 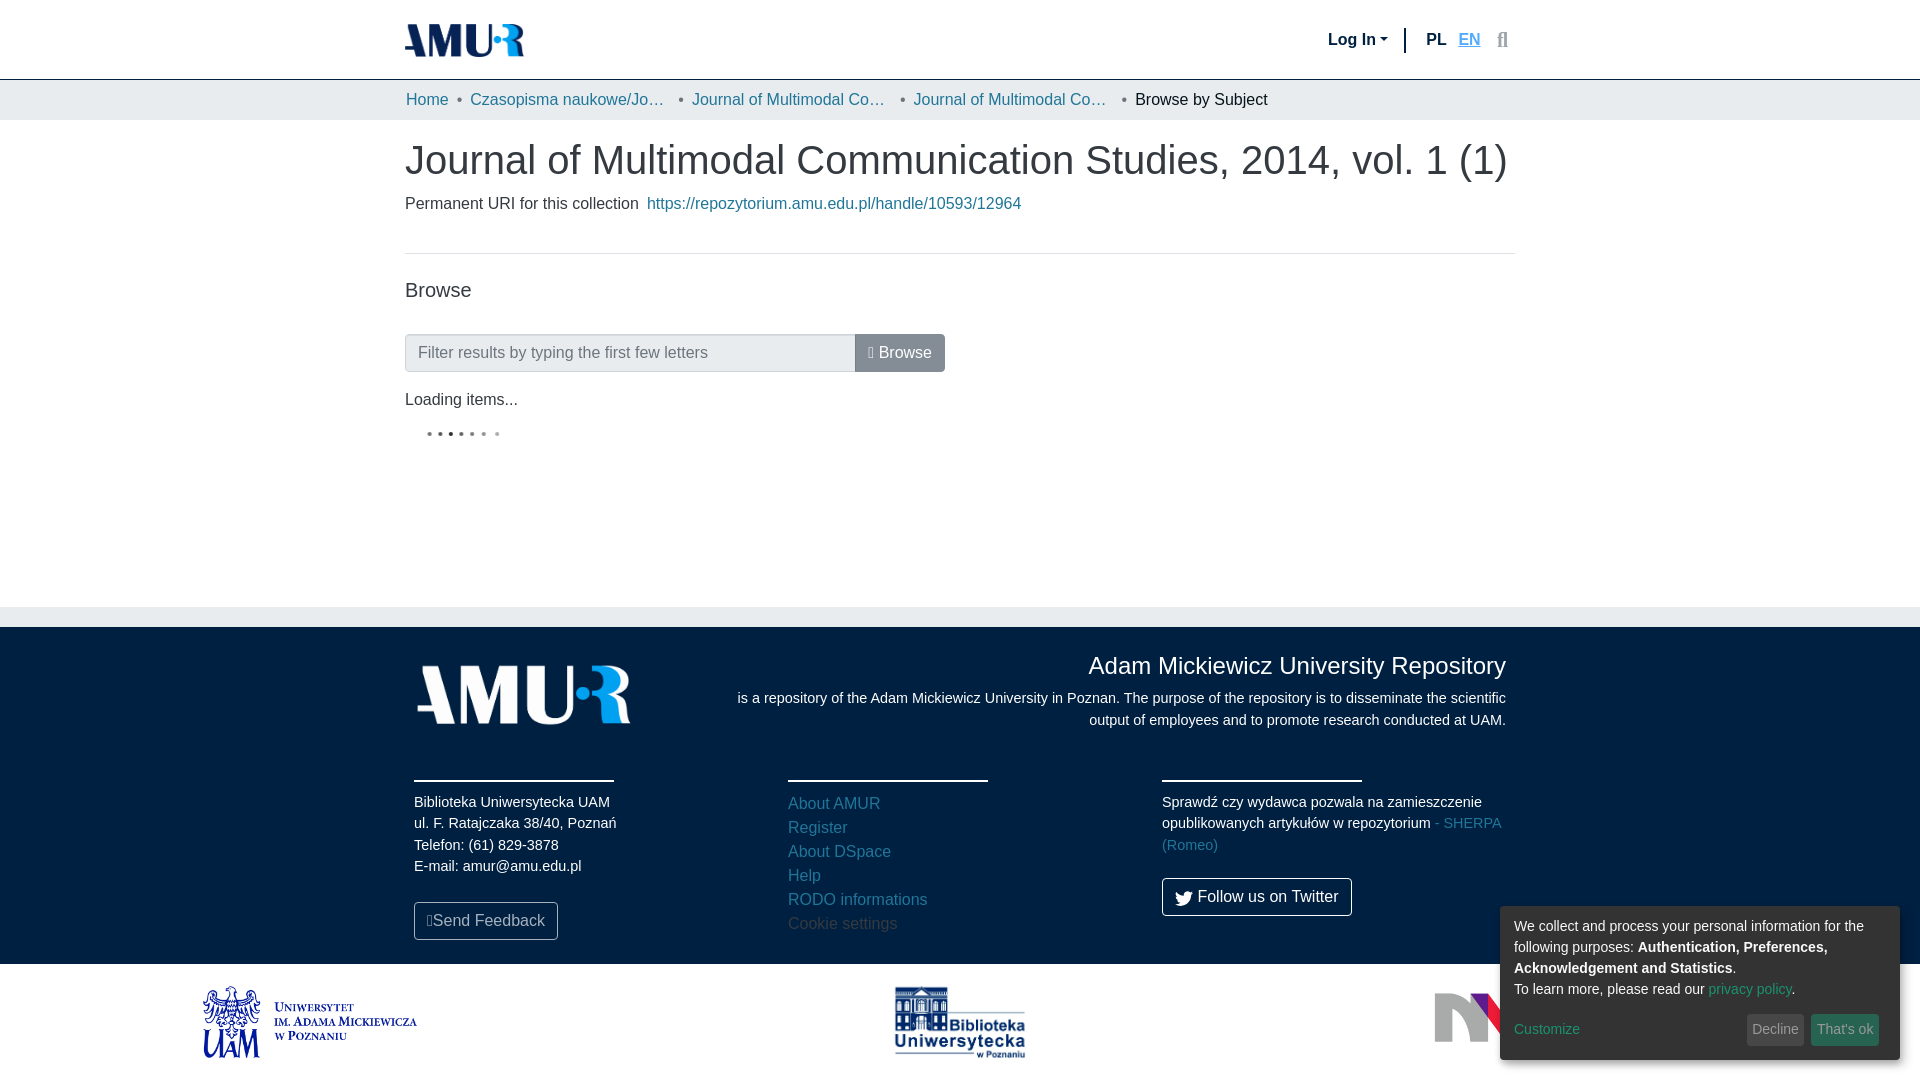 I want to click on Help, so click(x=804, y=876).